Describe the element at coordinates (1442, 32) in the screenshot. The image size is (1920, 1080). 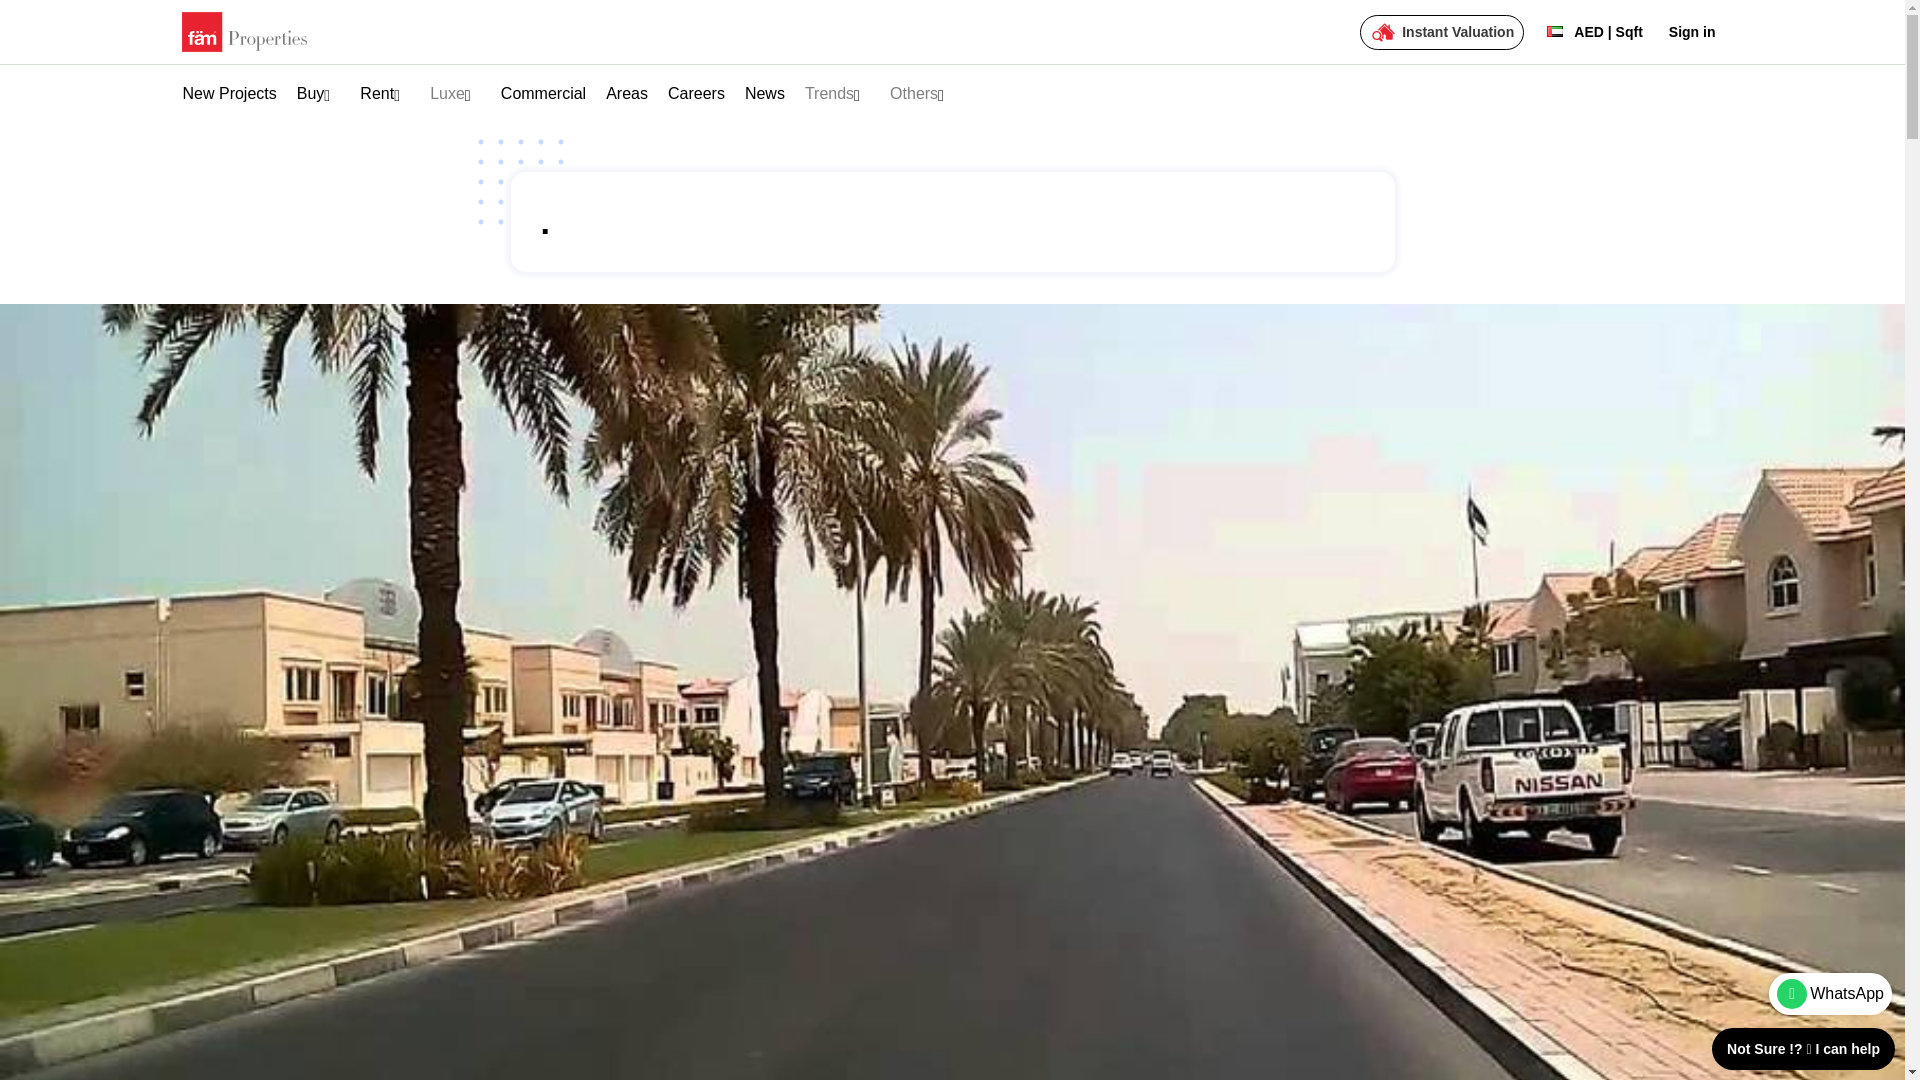
I see `Valuation` at that location.